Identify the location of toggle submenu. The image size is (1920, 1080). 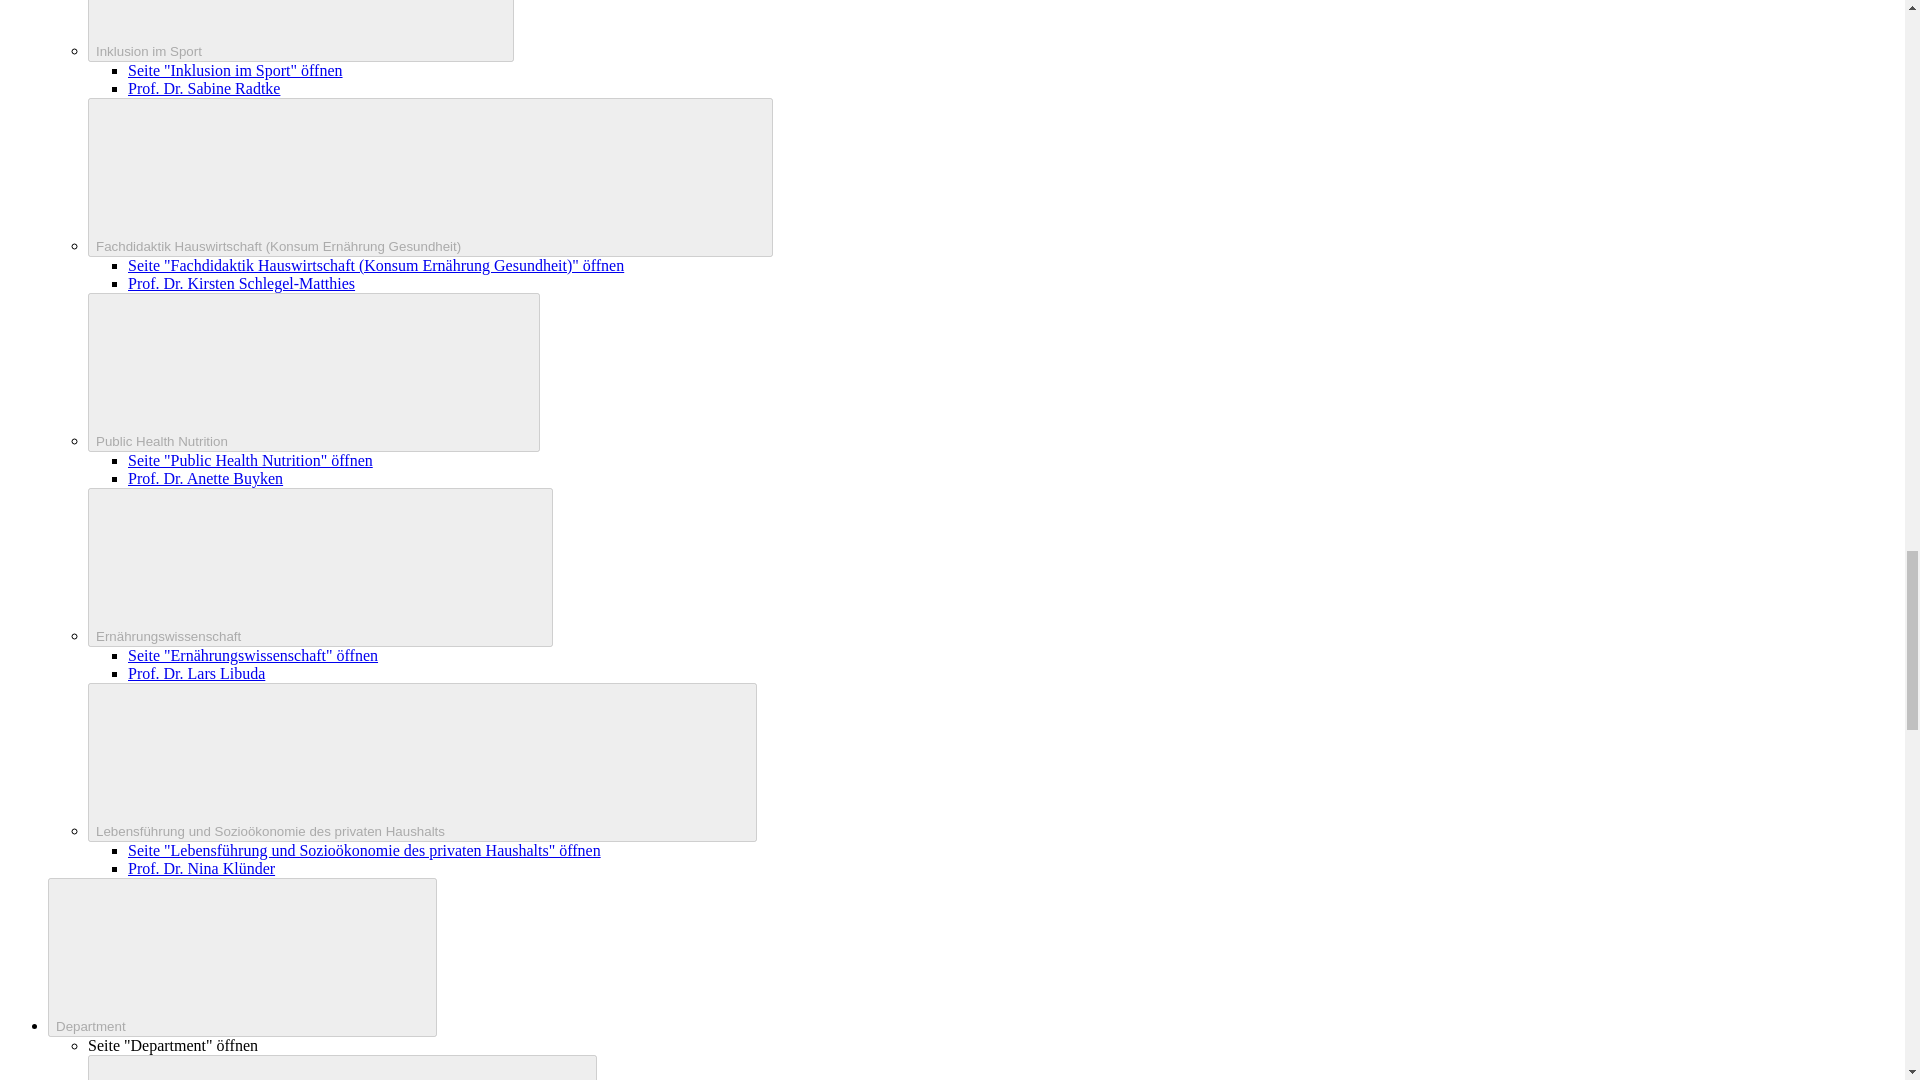
(430, 178).